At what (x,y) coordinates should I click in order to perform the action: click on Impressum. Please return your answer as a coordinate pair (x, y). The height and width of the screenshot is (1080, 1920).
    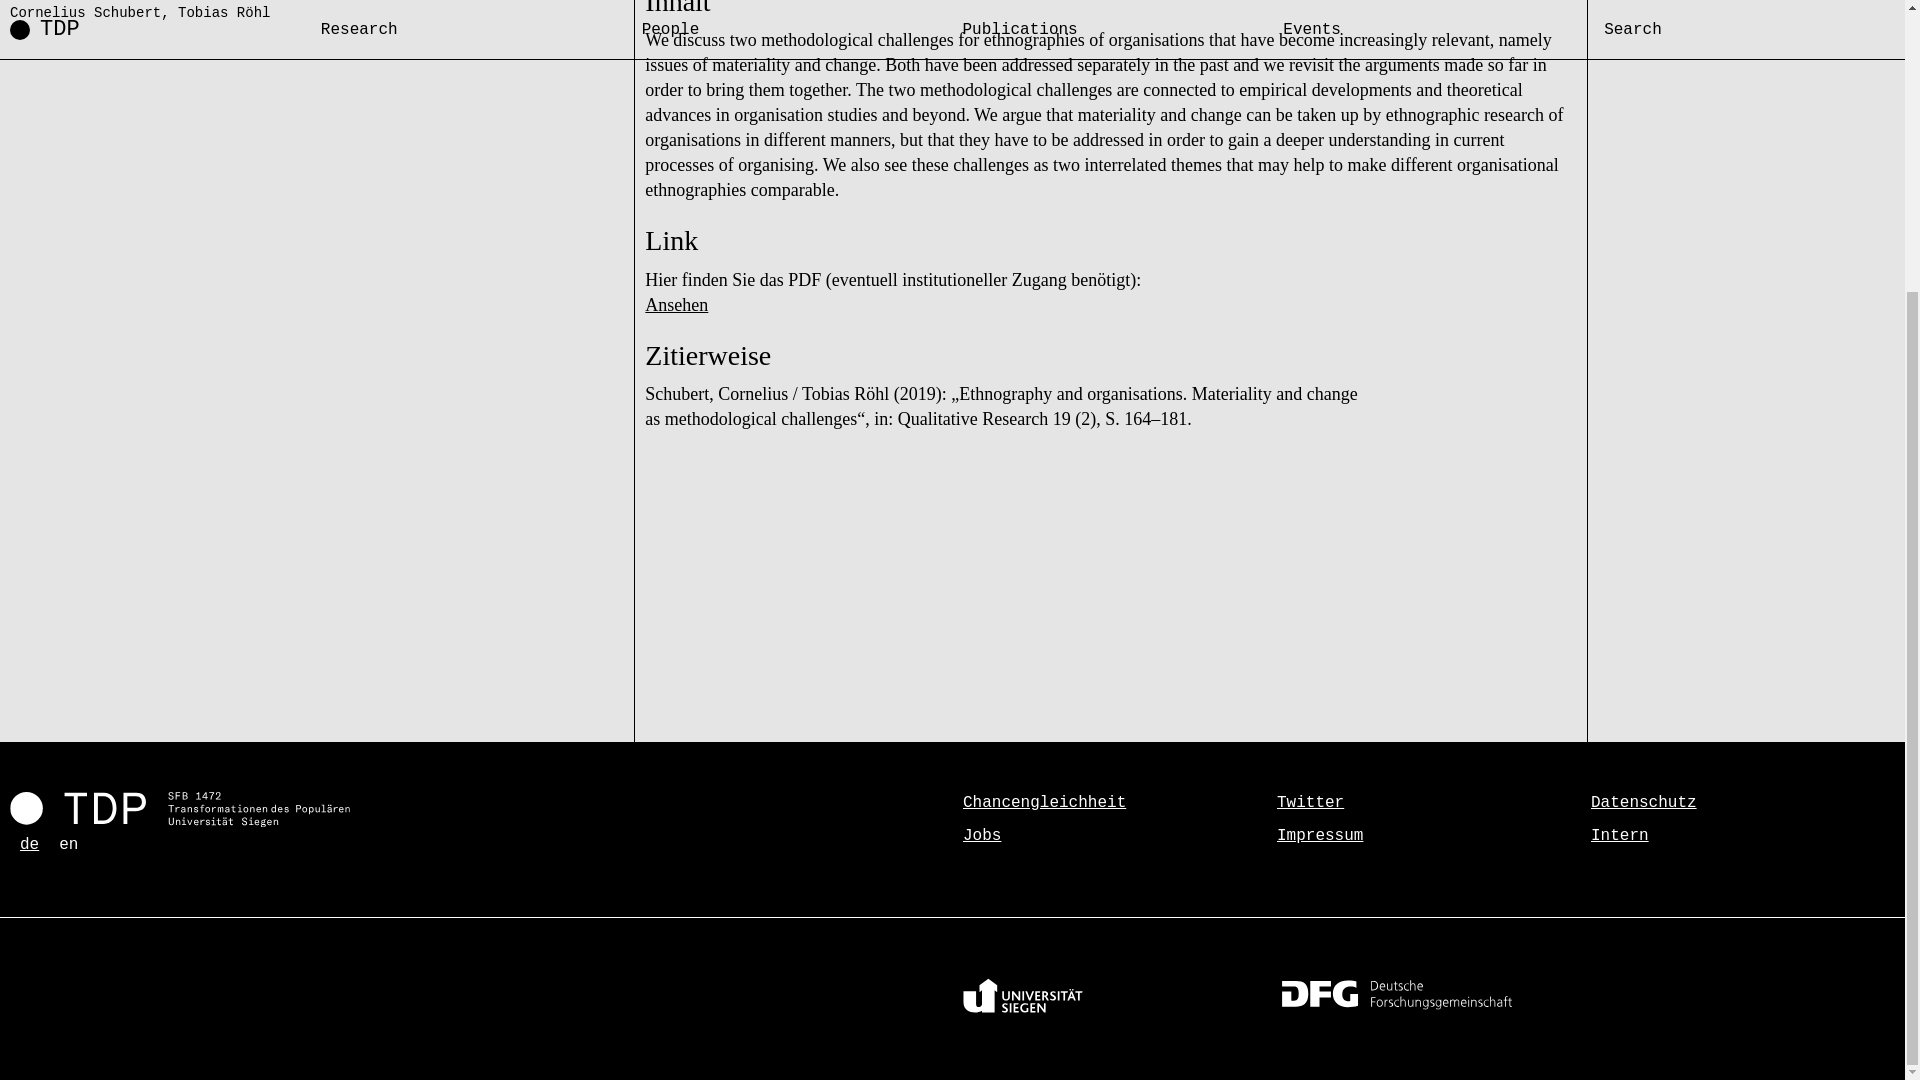
    Looking at the image, I should click on (1320, 836).